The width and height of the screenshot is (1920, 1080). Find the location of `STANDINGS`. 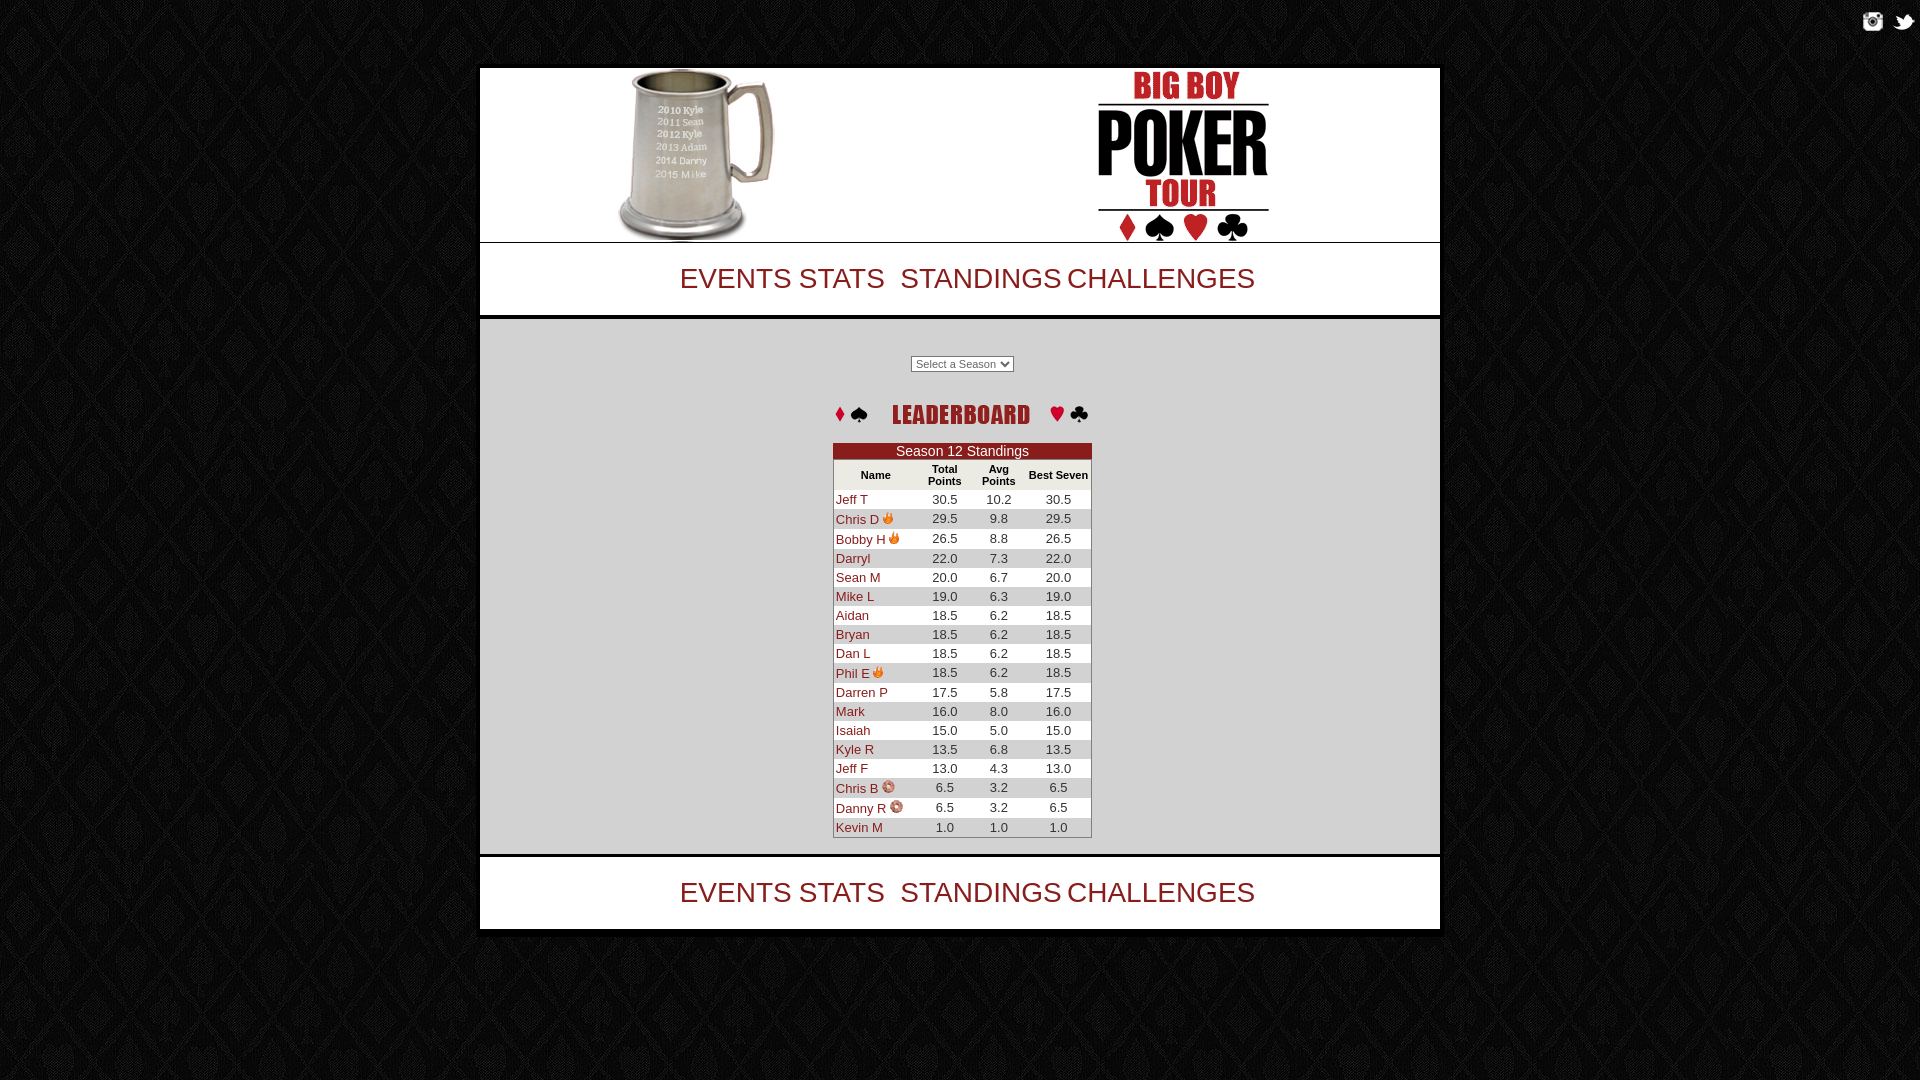

STANDINGS is located at coordinates (980, 892).